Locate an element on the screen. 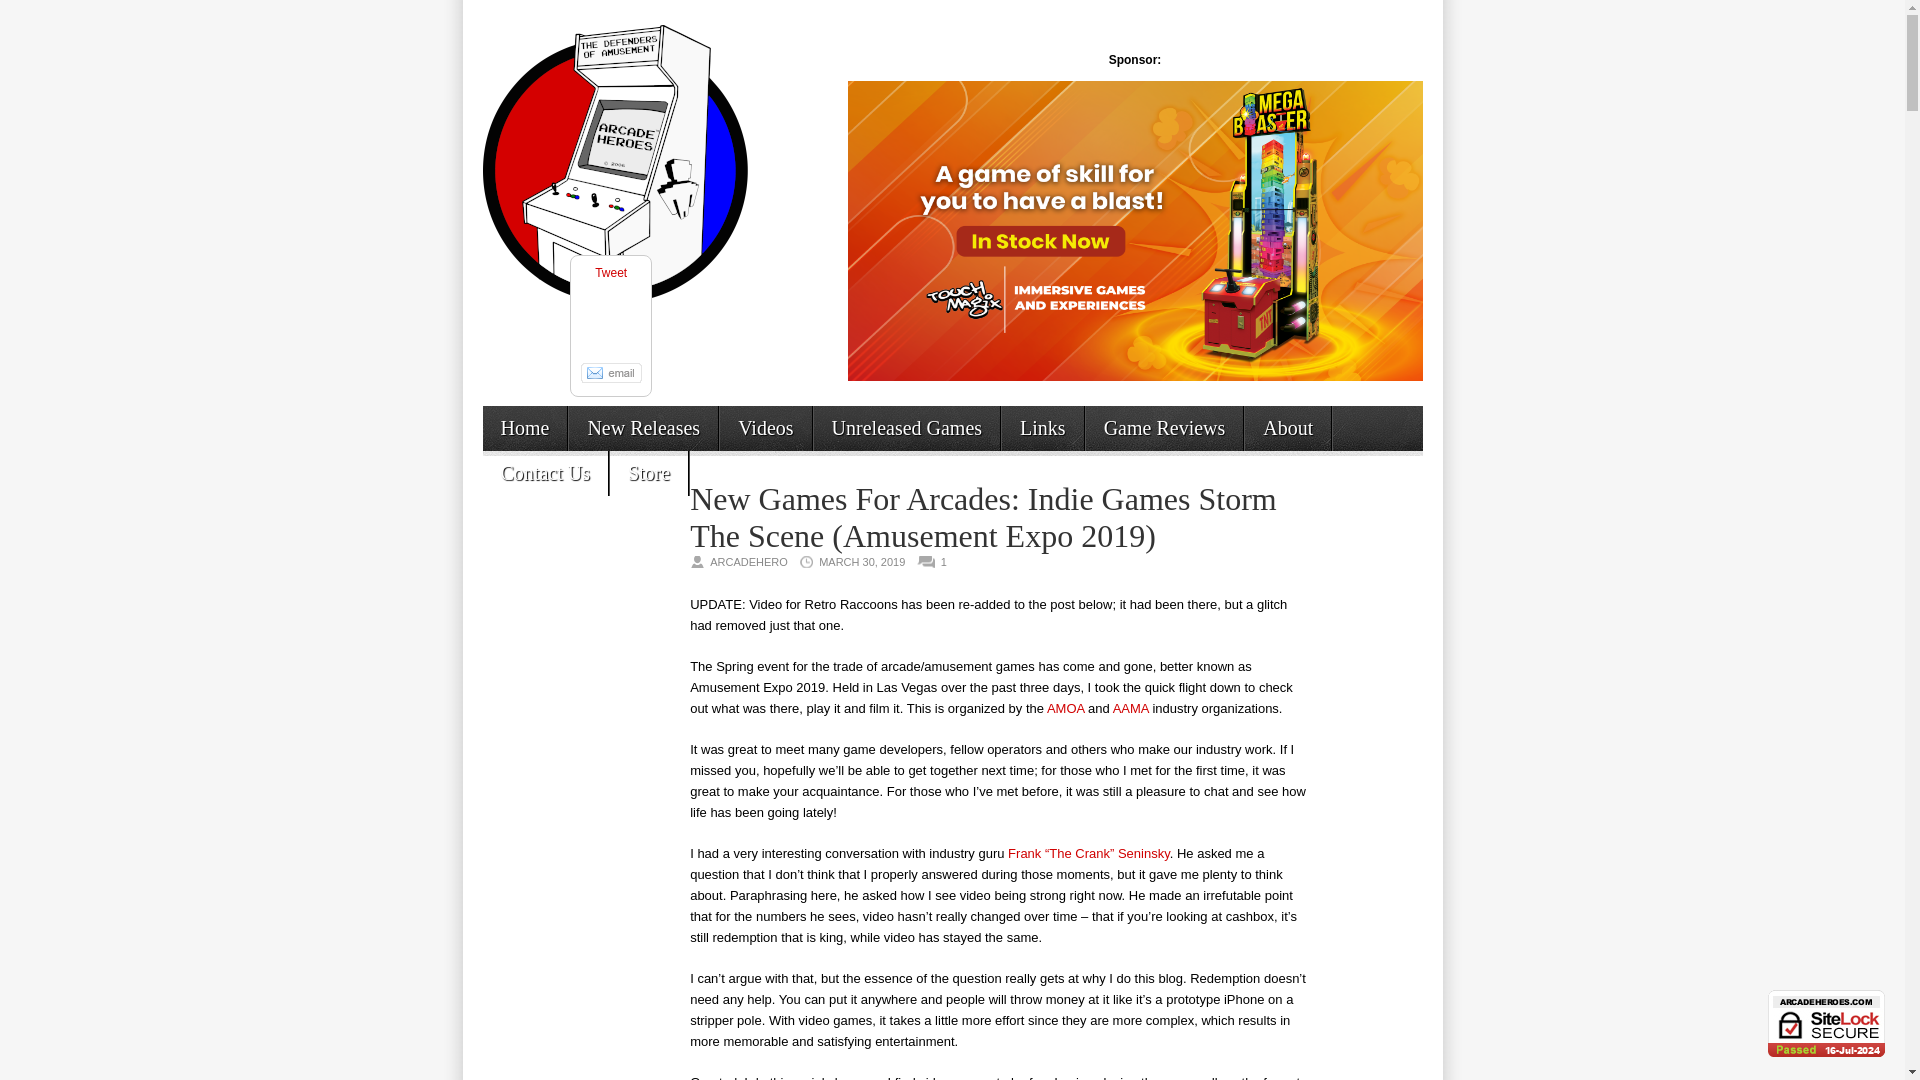 The width and height of the screenshot is (1920, 1080). Unreleased Games is located at coordinates (907, 428).